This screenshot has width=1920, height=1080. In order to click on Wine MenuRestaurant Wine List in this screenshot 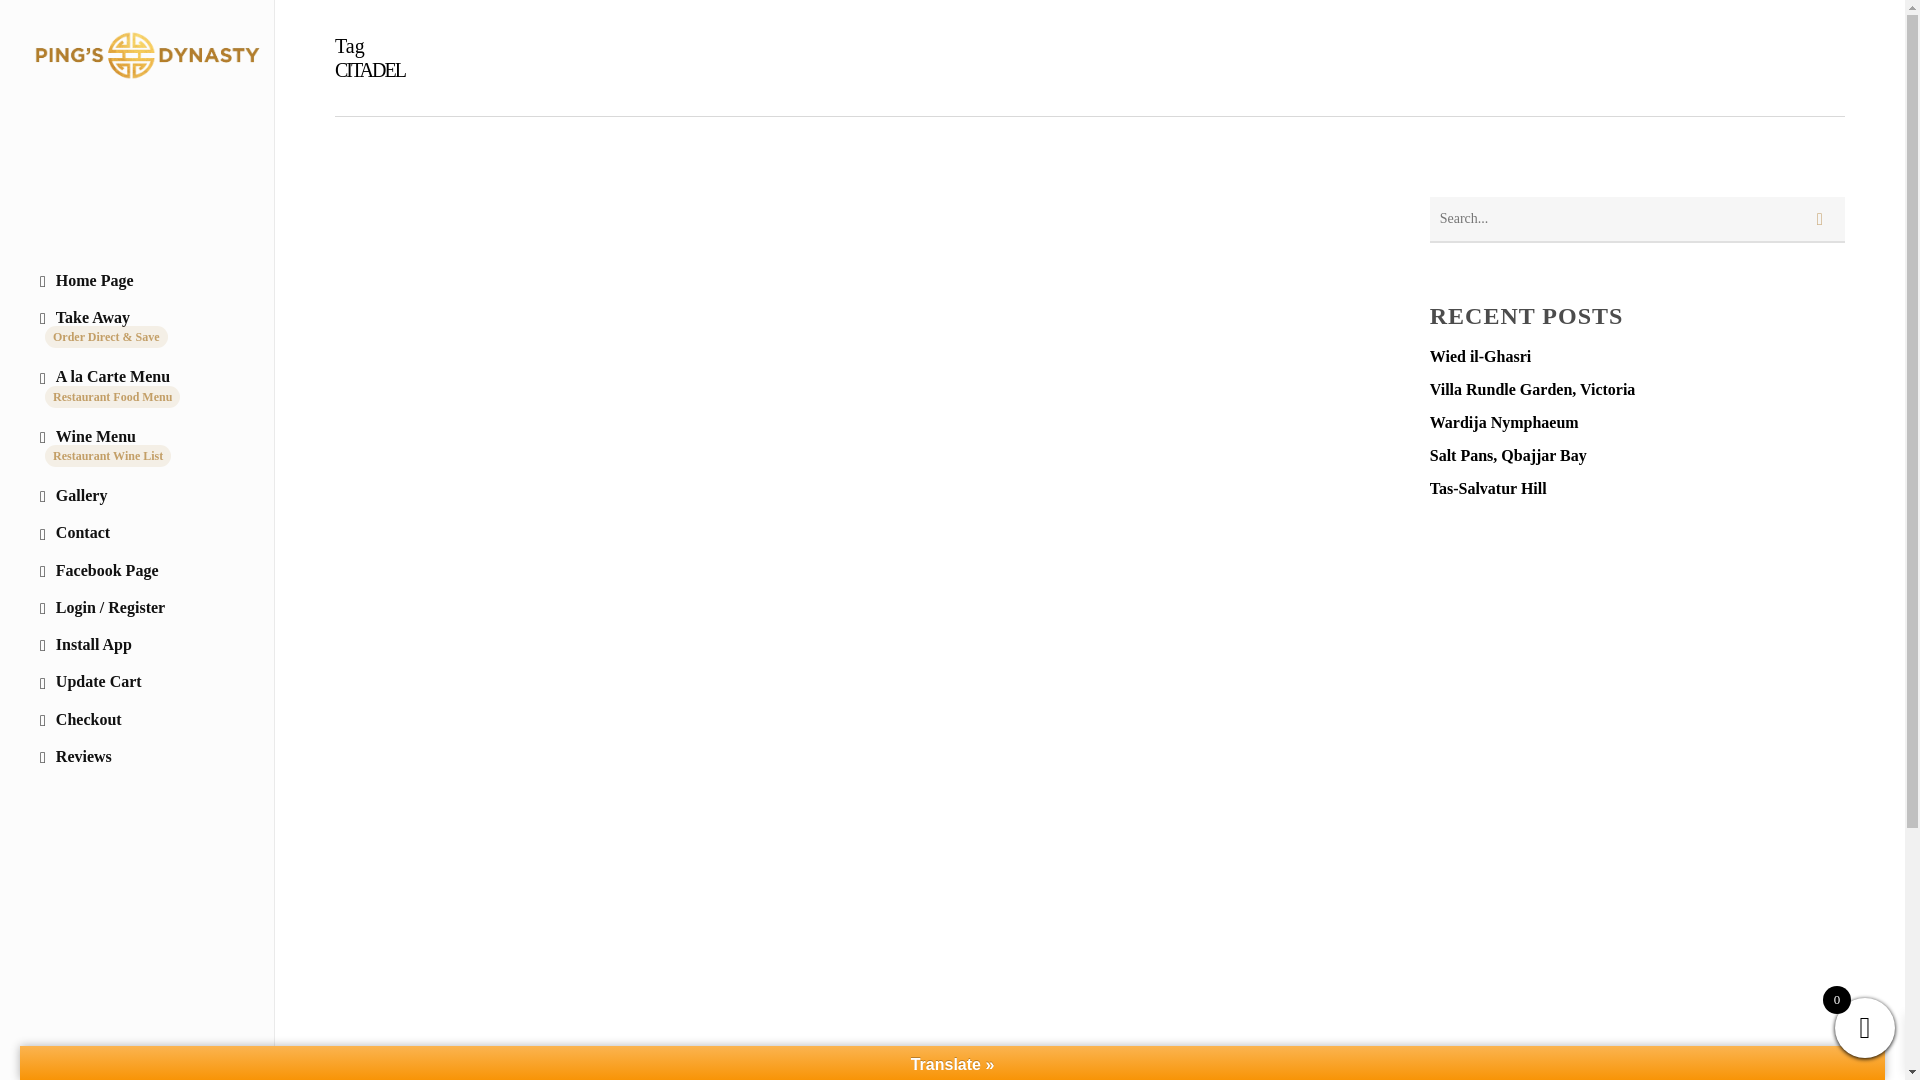, I will do `click(136, 448)`.